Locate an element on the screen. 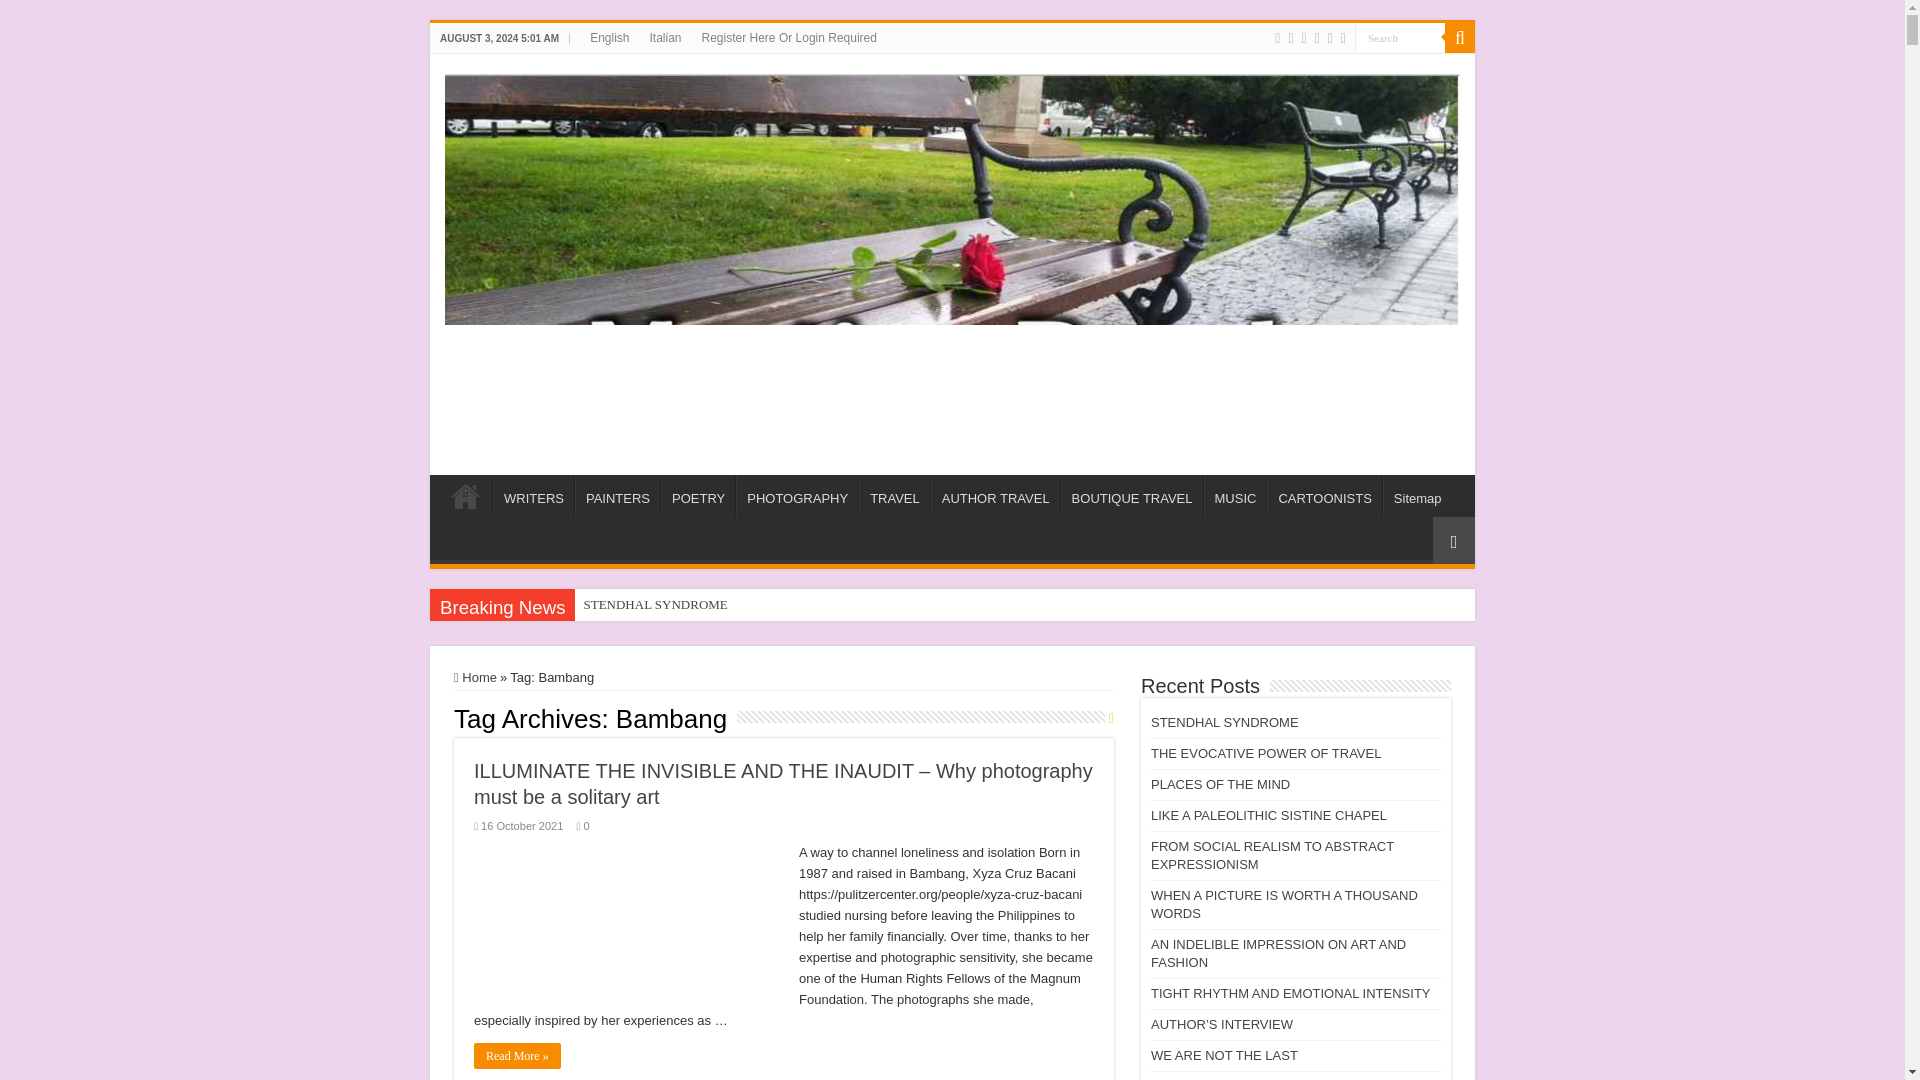 This screenshot has width=1920, height=1080. Home is located at coordinates (465, 496).